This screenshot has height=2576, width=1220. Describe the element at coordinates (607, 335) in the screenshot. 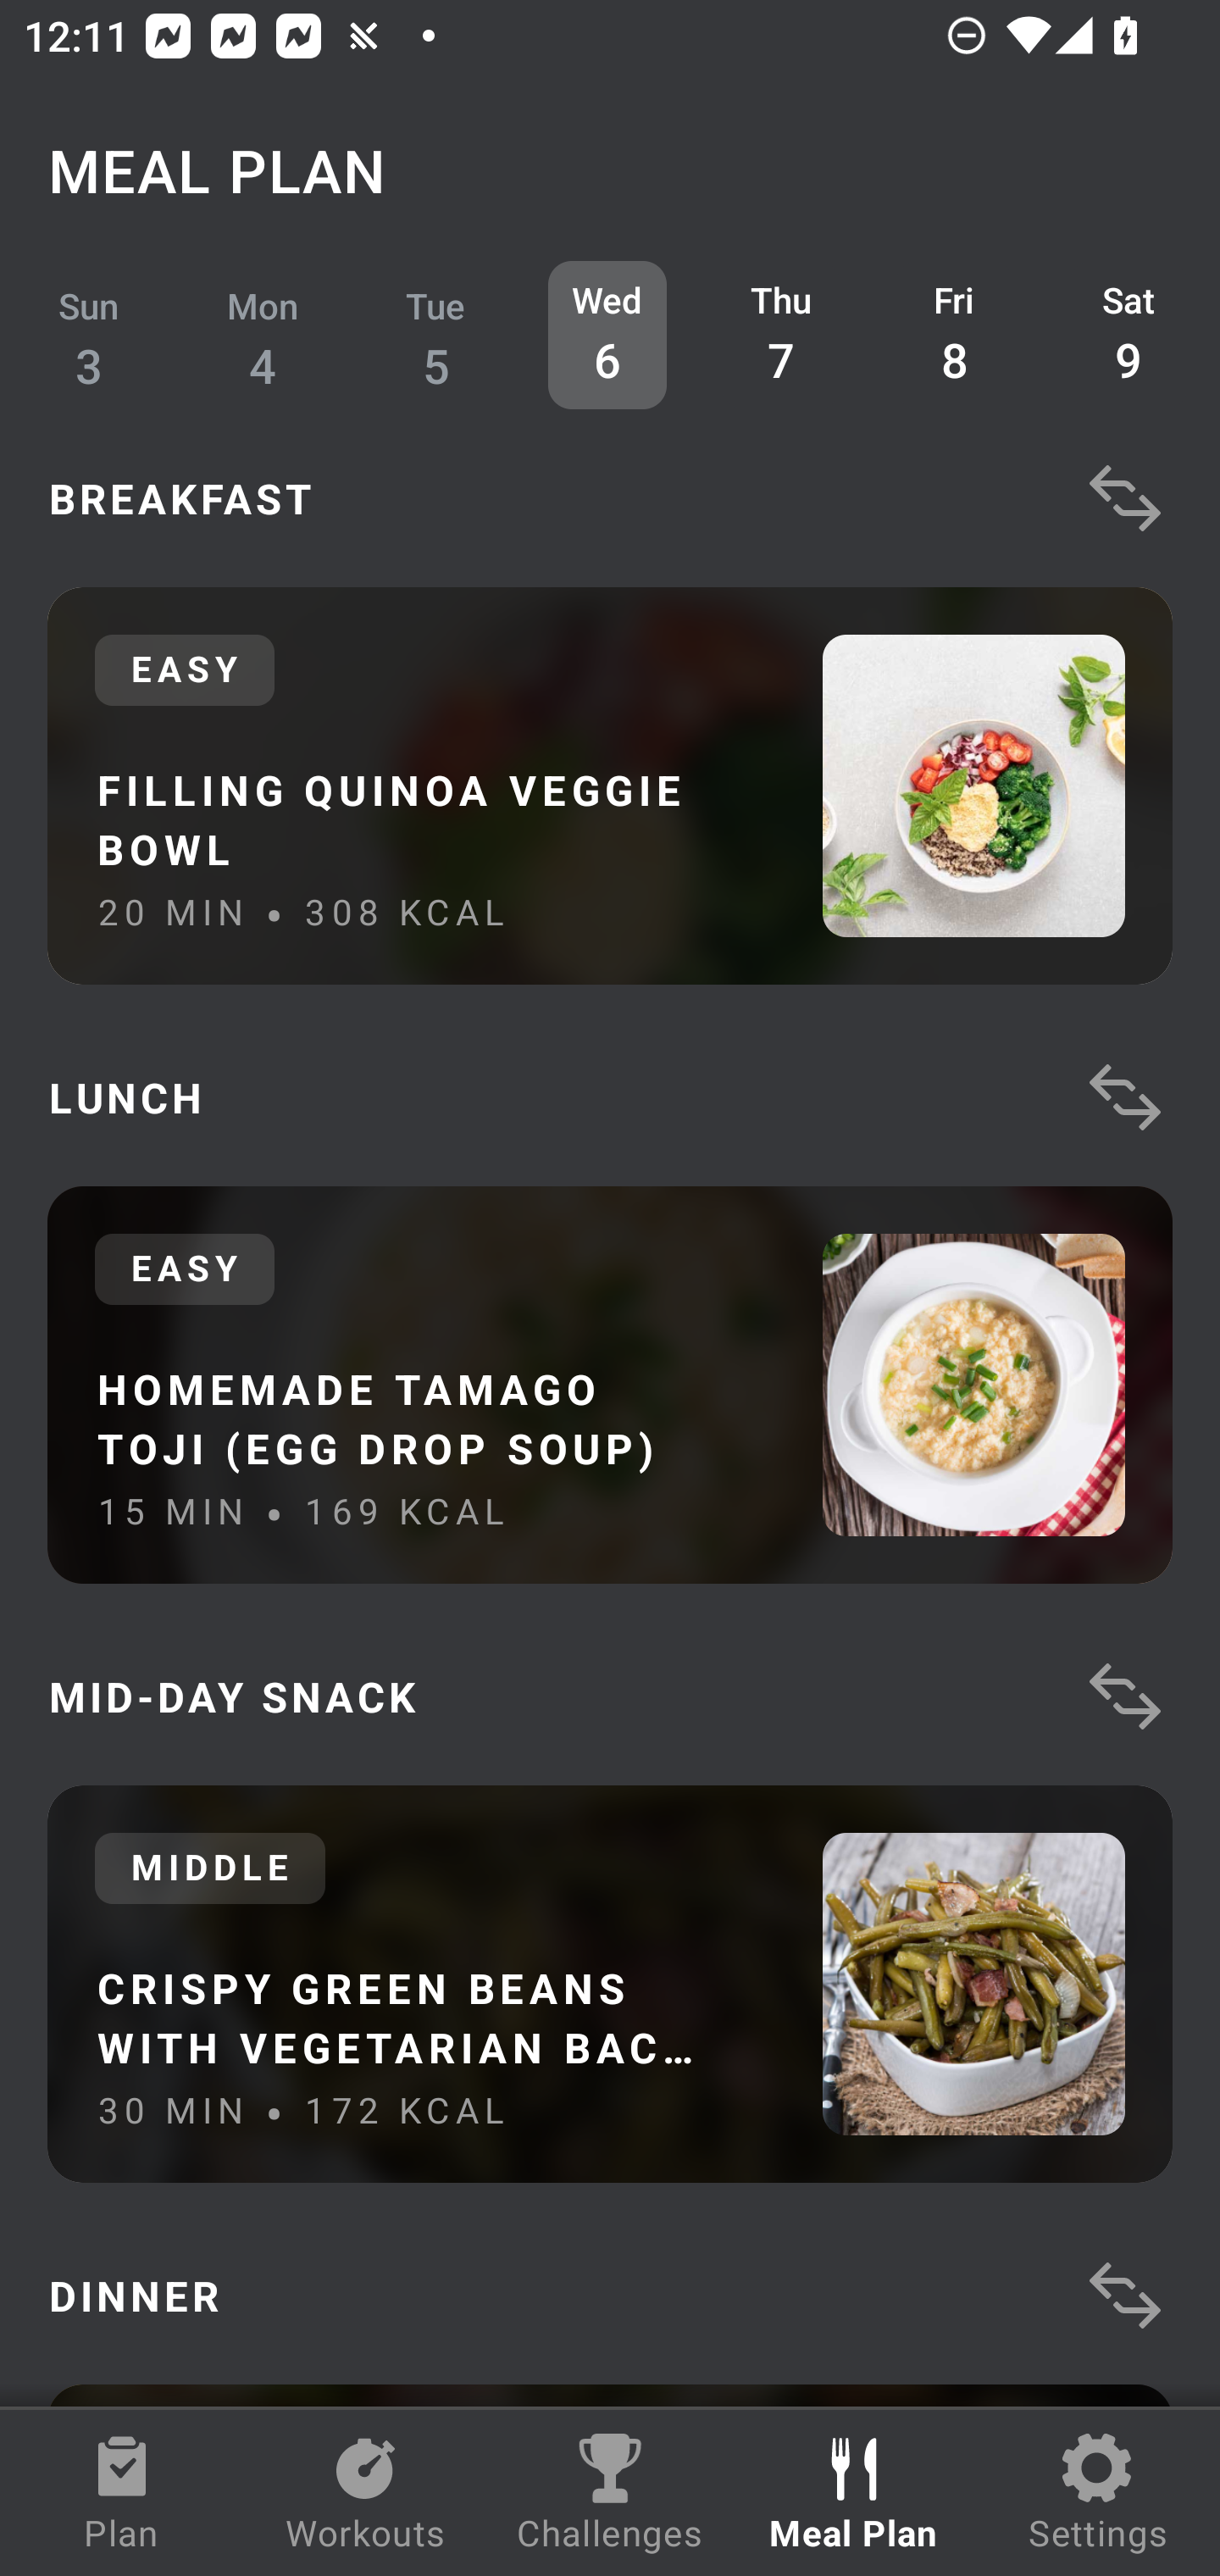

I see `Wed 6` at that location.